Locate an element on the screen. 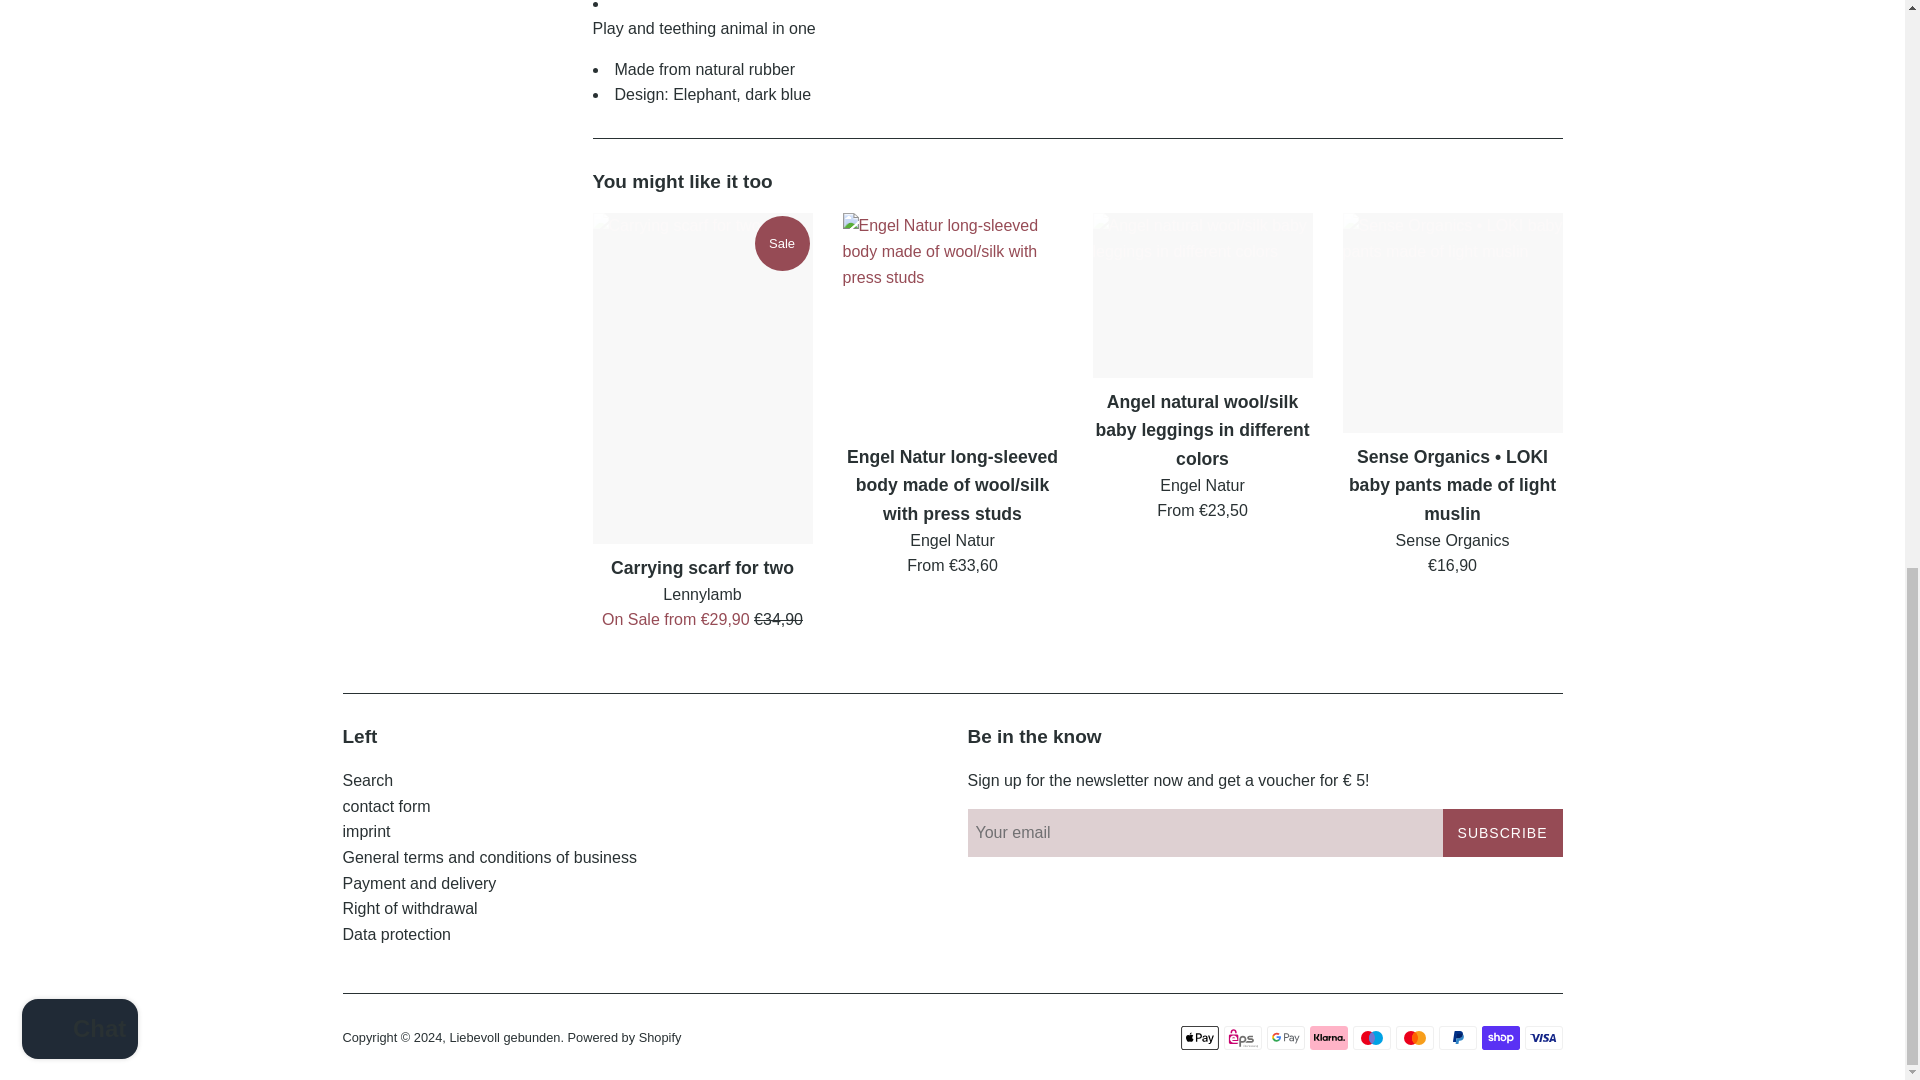  Klarna is located at coordinates (1328, 1038).